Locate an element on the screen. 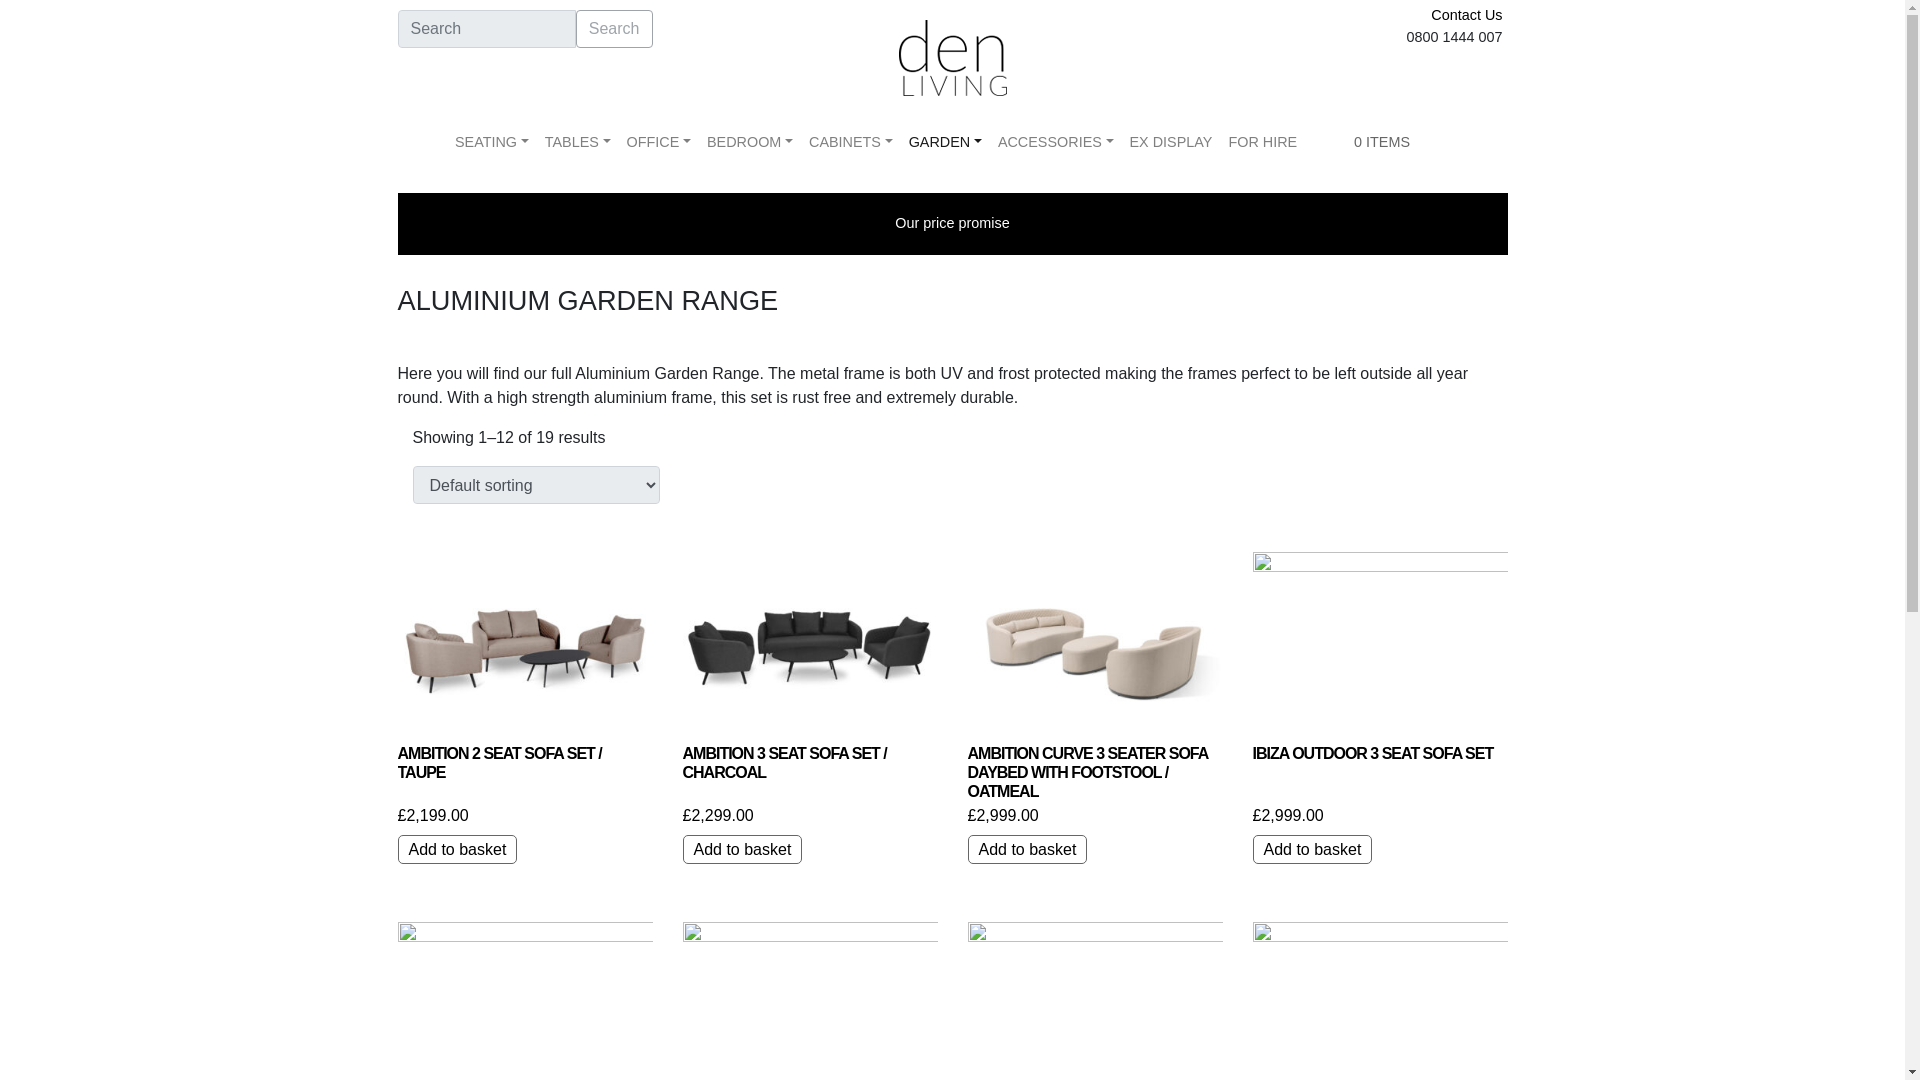 Image resolution: width=1920 pixels, height=1080 pixels. Search is located at coordinates (614, 28).